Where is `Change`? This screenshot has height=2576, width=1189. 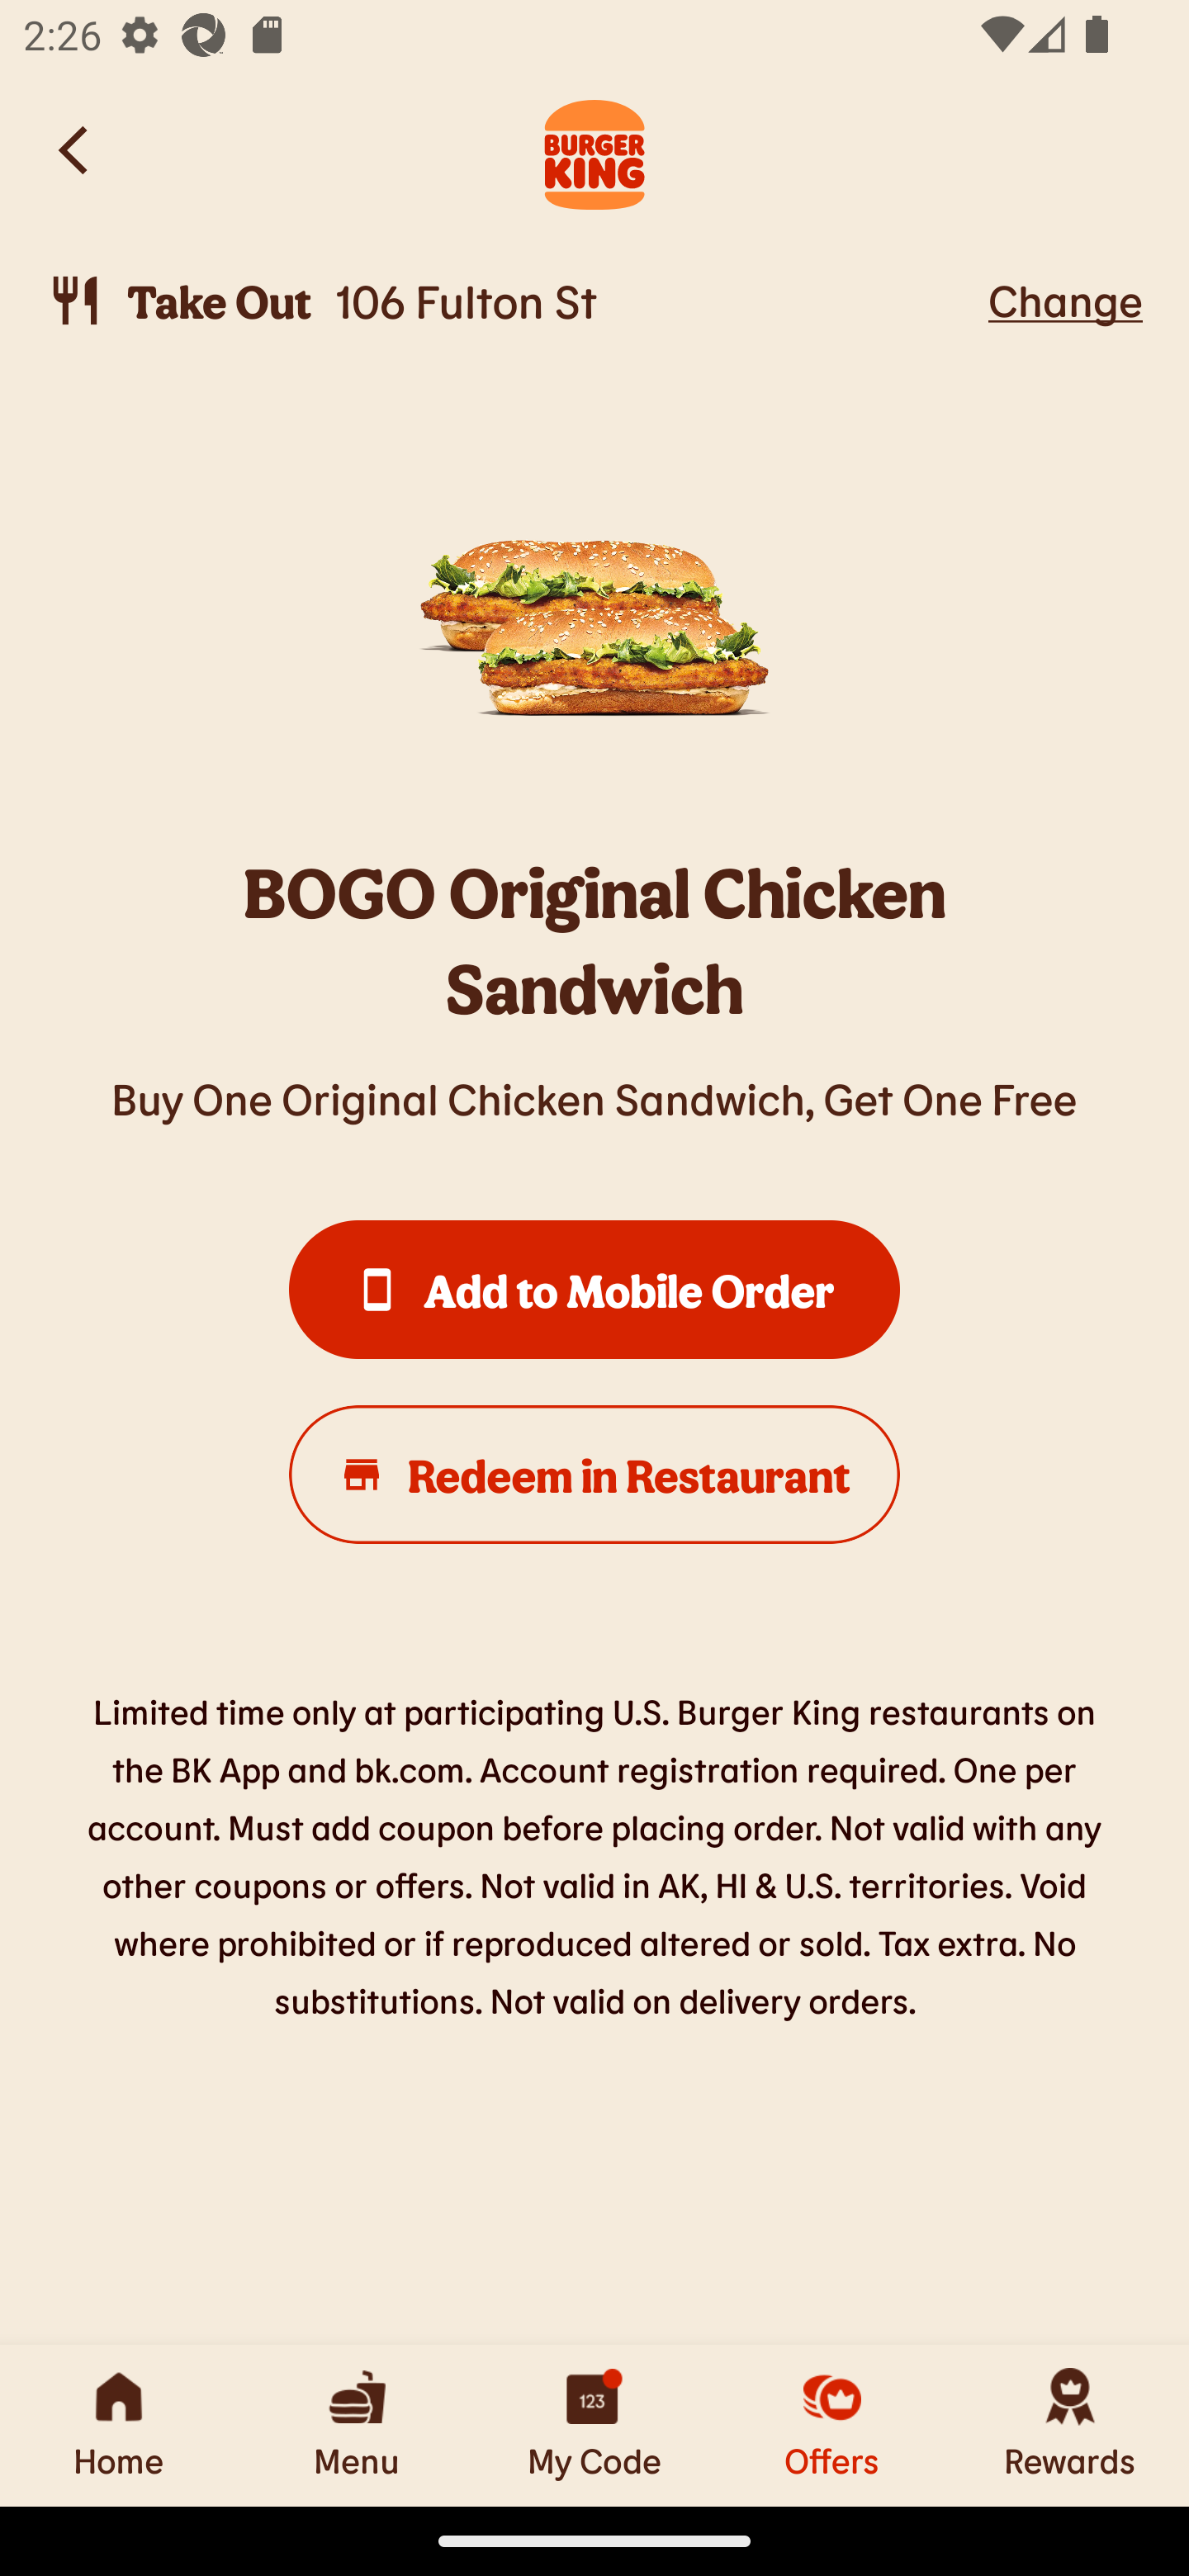 Change is located at coordinates (1065, 300).